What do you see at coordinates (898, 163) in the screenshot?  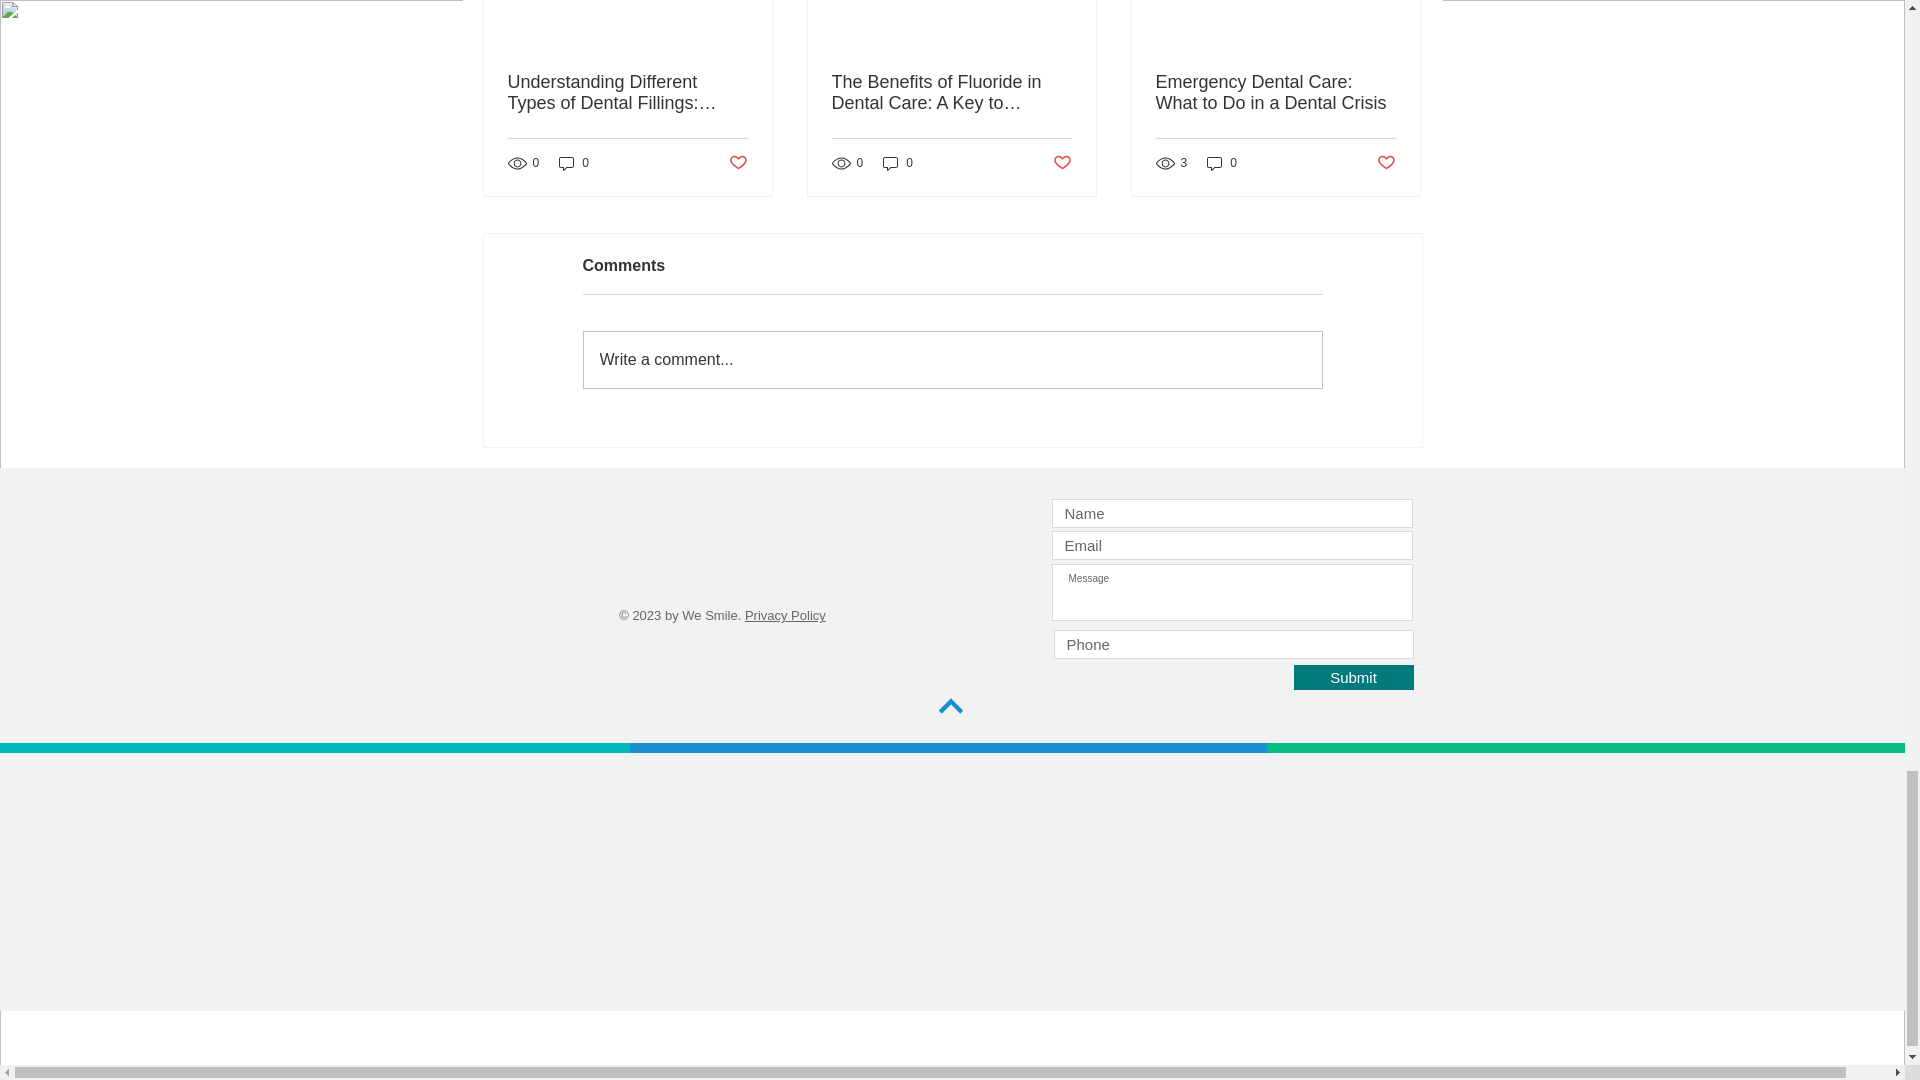 I see `0` at bounding box center [898, 163].